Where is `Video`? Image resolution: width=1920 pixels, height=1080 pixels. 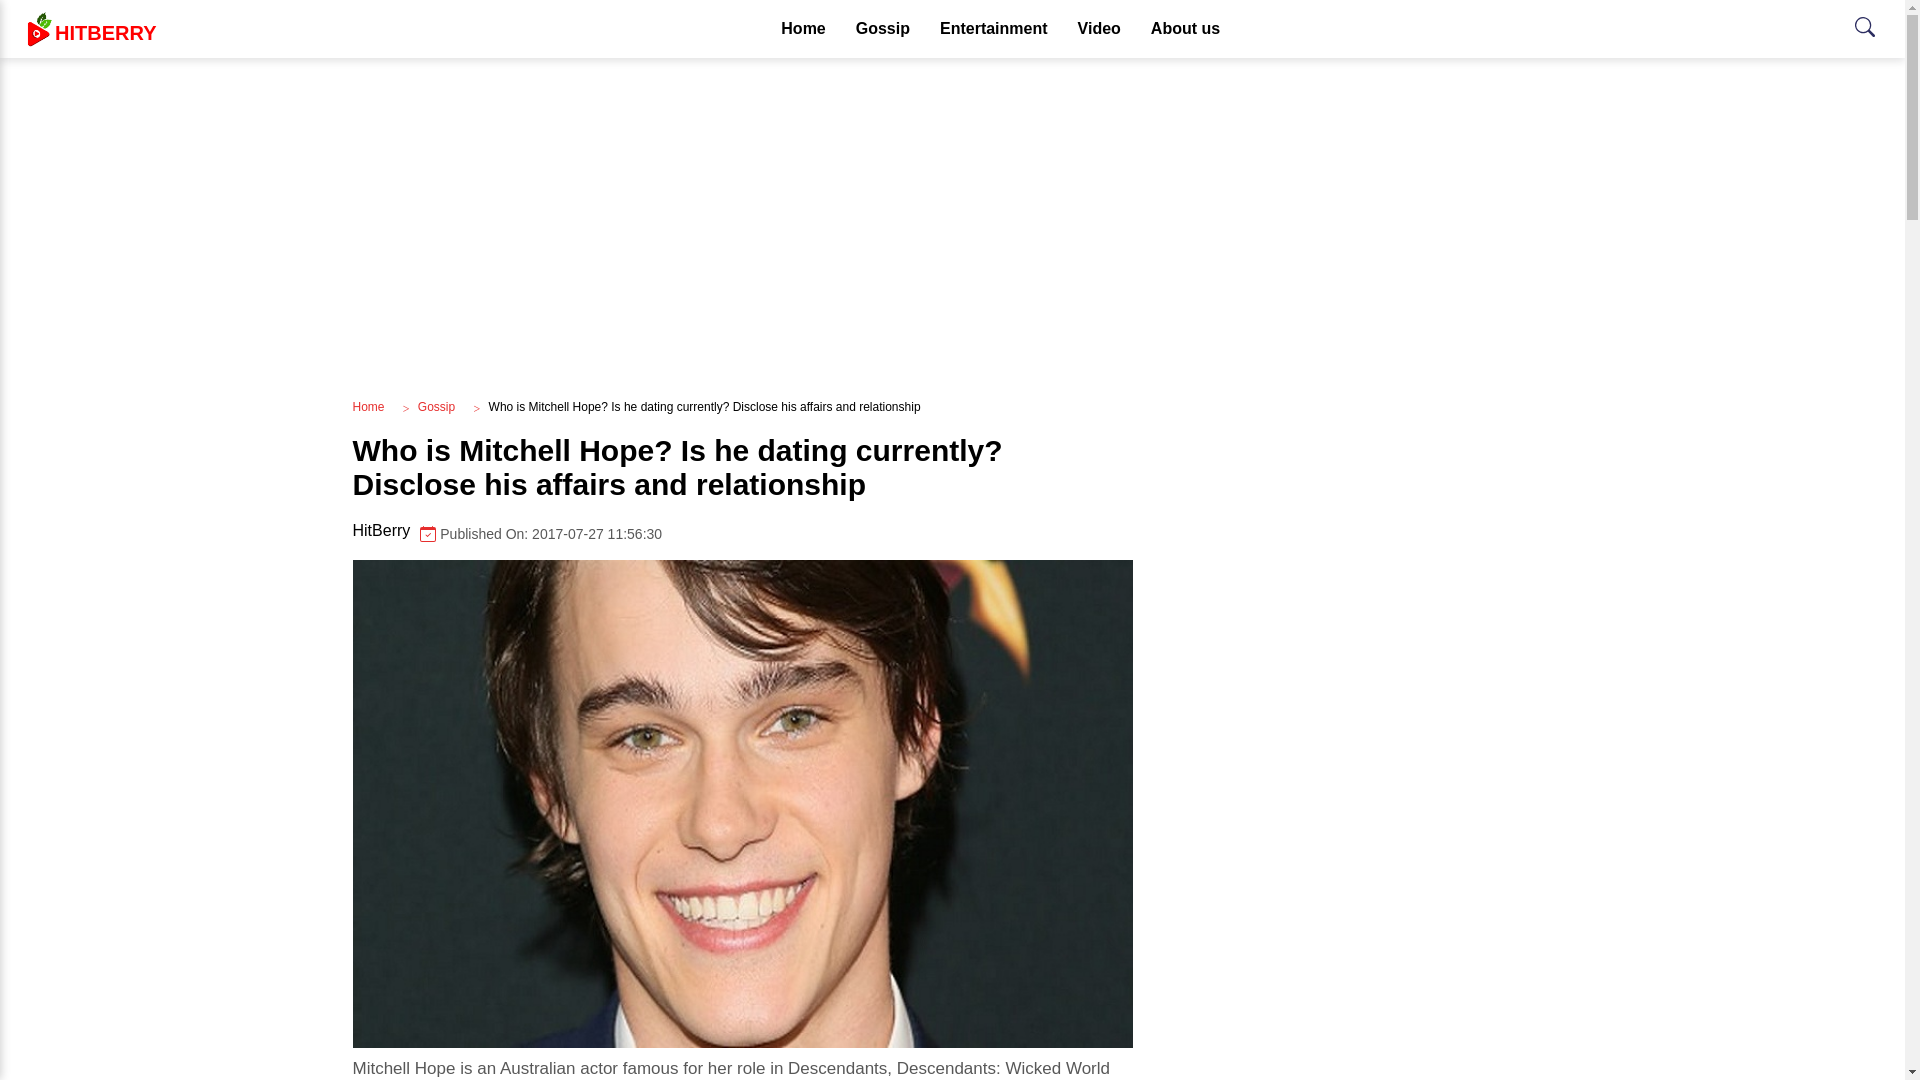
Video is located at coordinates (1100, 29).